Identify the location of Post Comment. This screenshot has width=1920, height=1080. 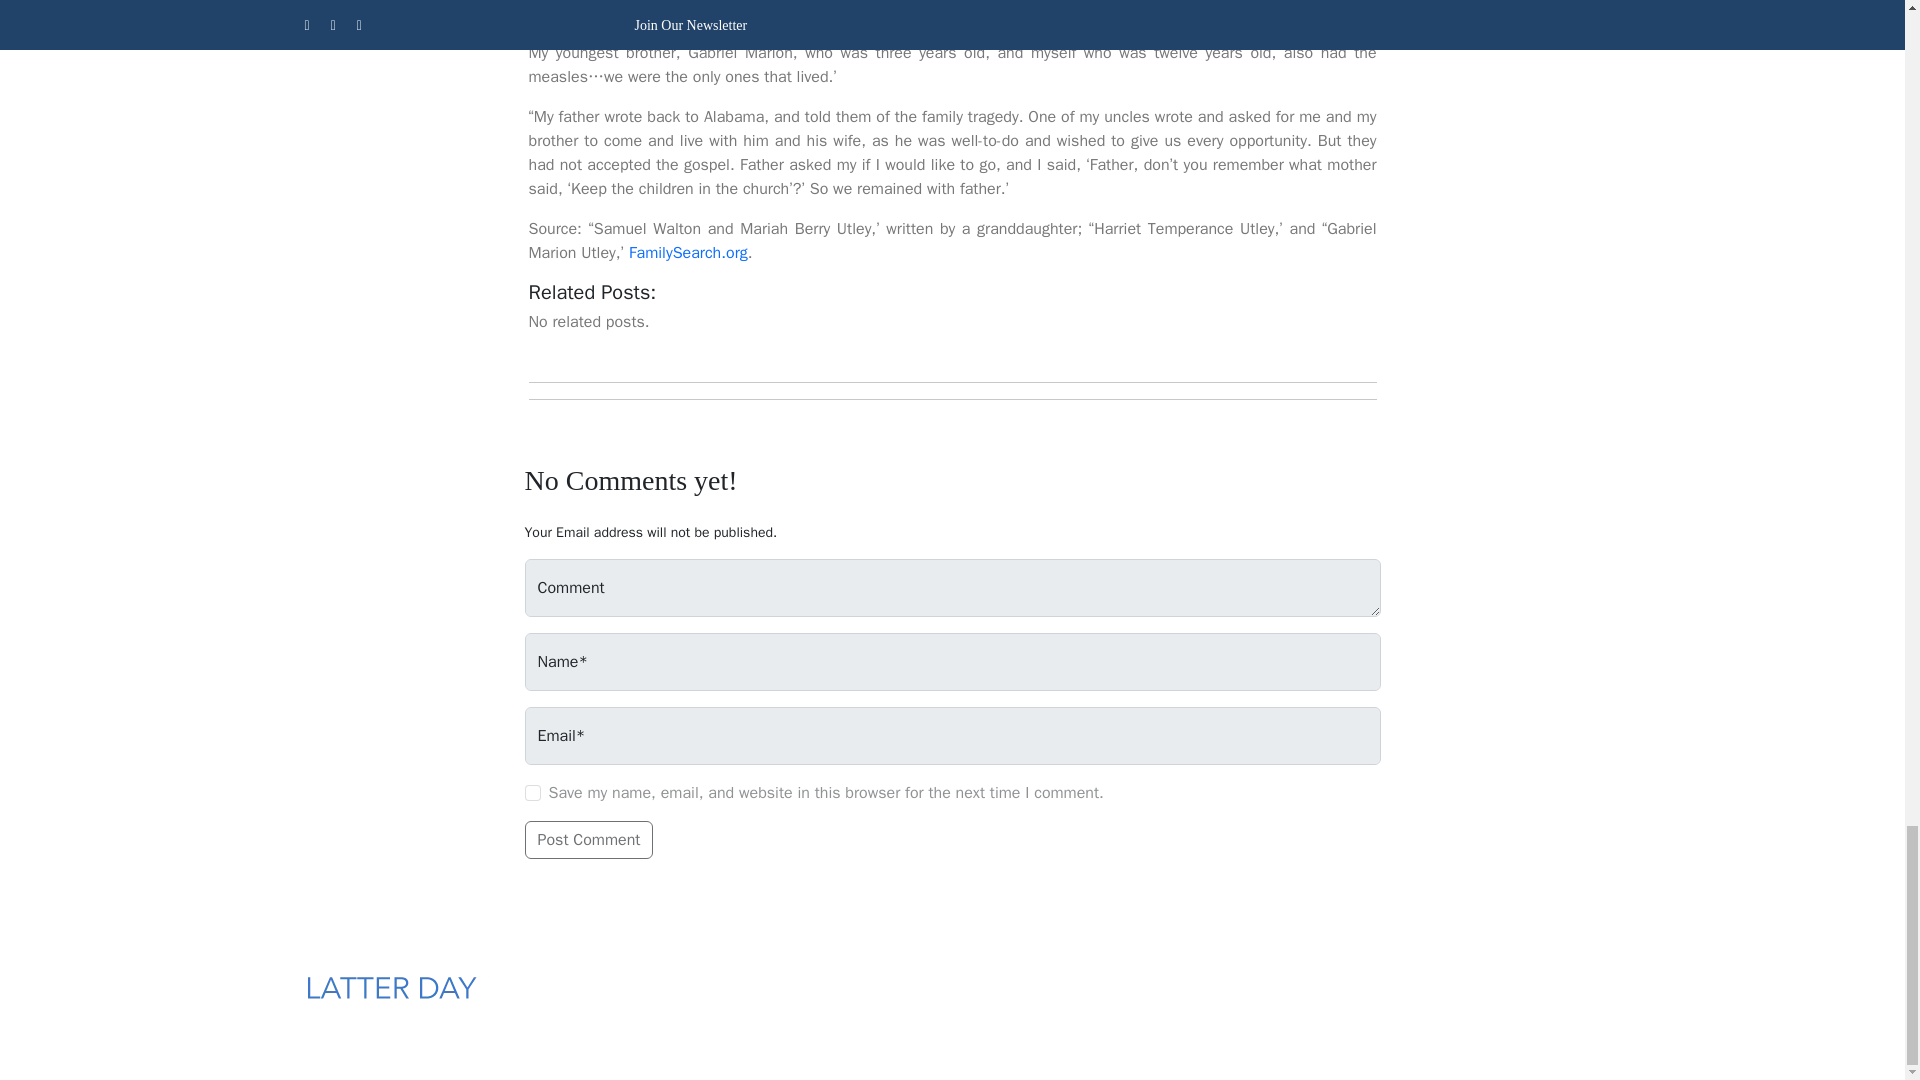
(588, 839).